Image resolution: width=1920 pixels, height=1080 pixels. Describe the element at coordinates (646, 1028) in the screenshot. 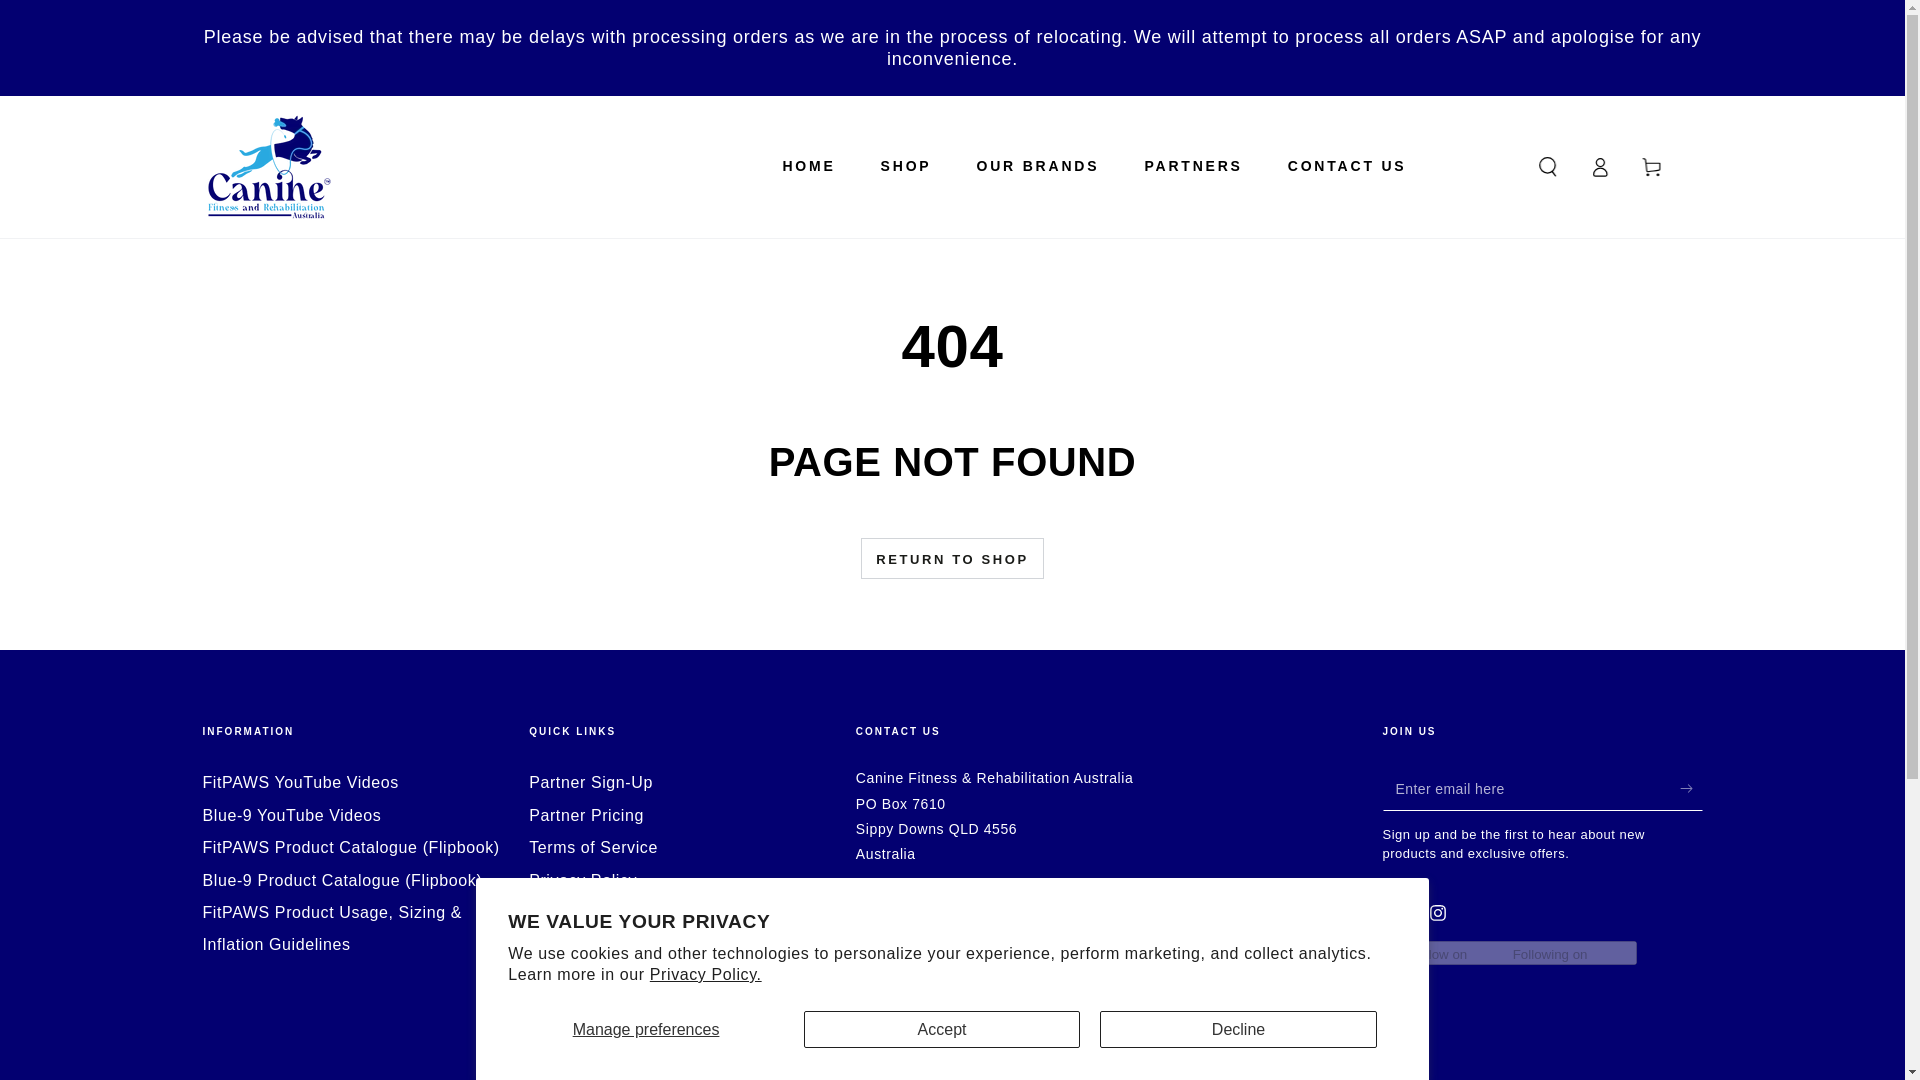

I see `Manage preferences` at that location.